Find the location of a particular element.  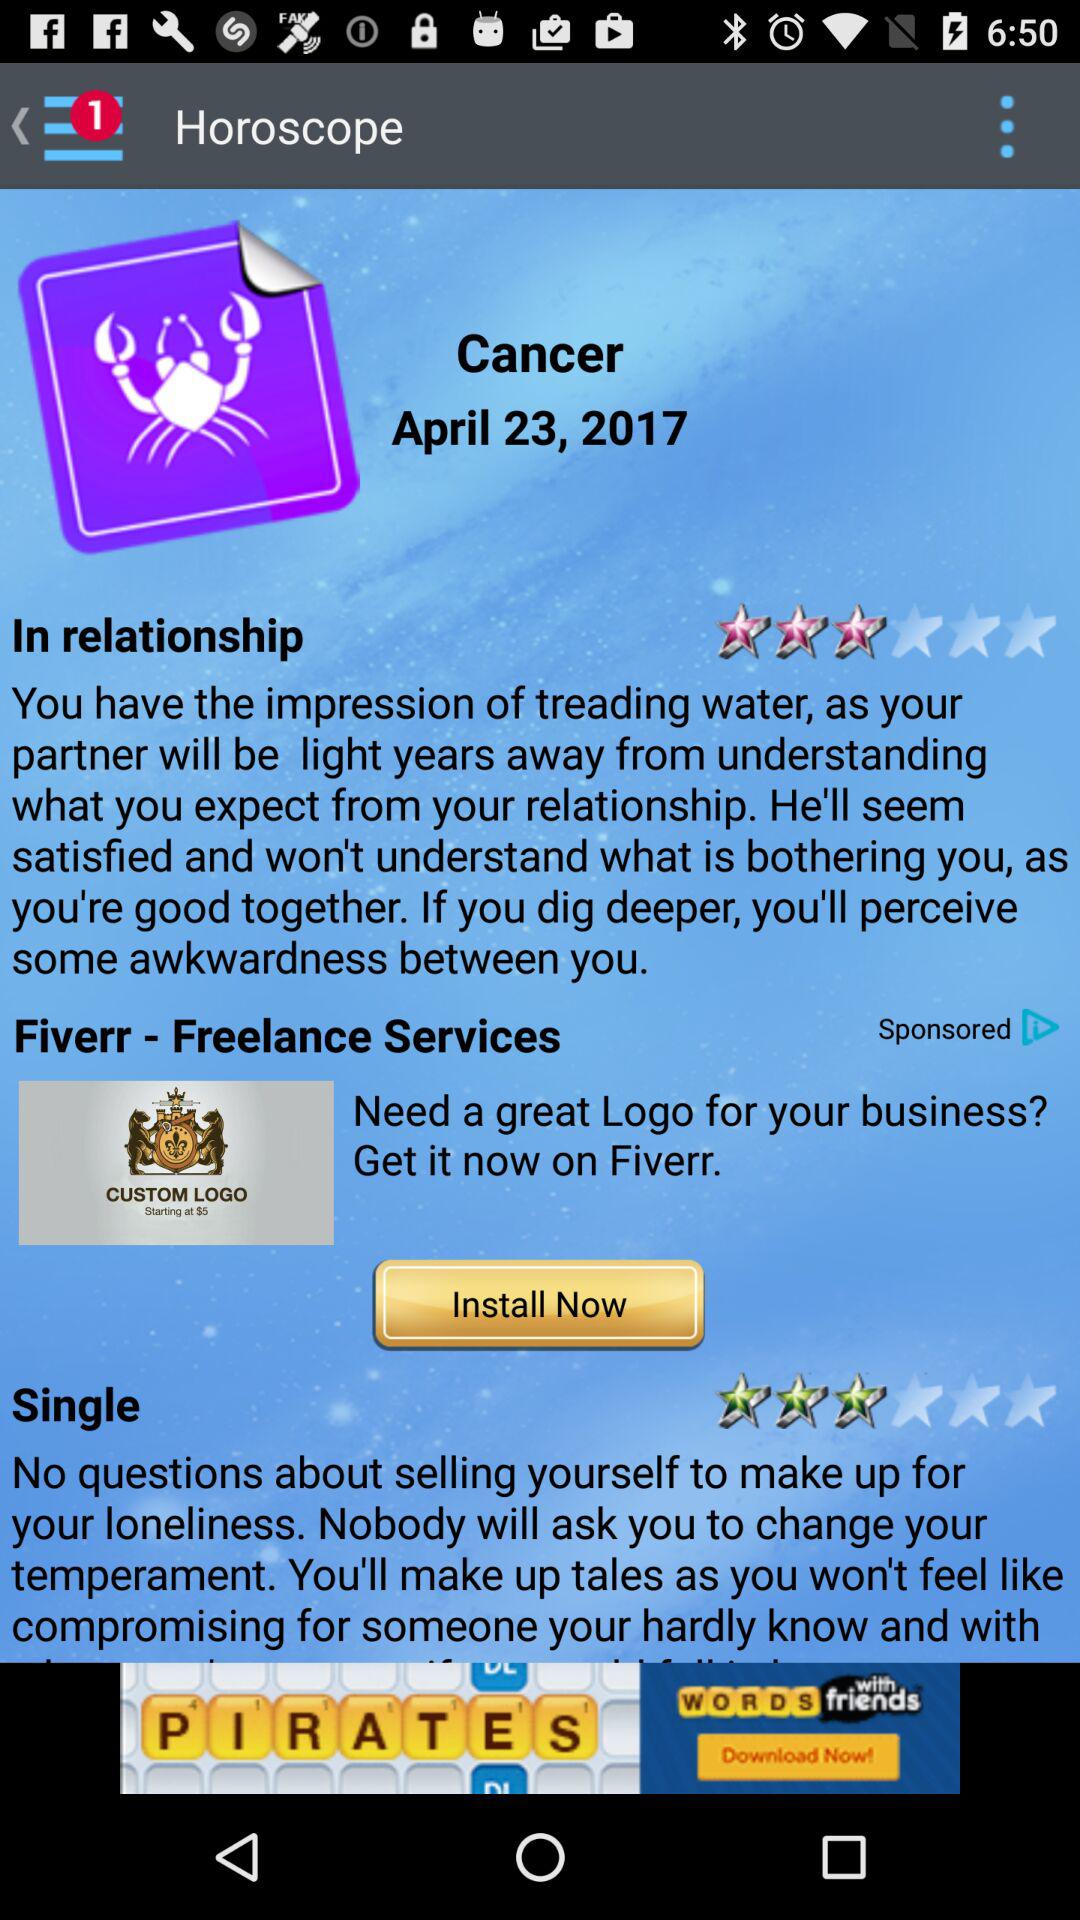

go to logo opption is located at coordinates (176, 1162).